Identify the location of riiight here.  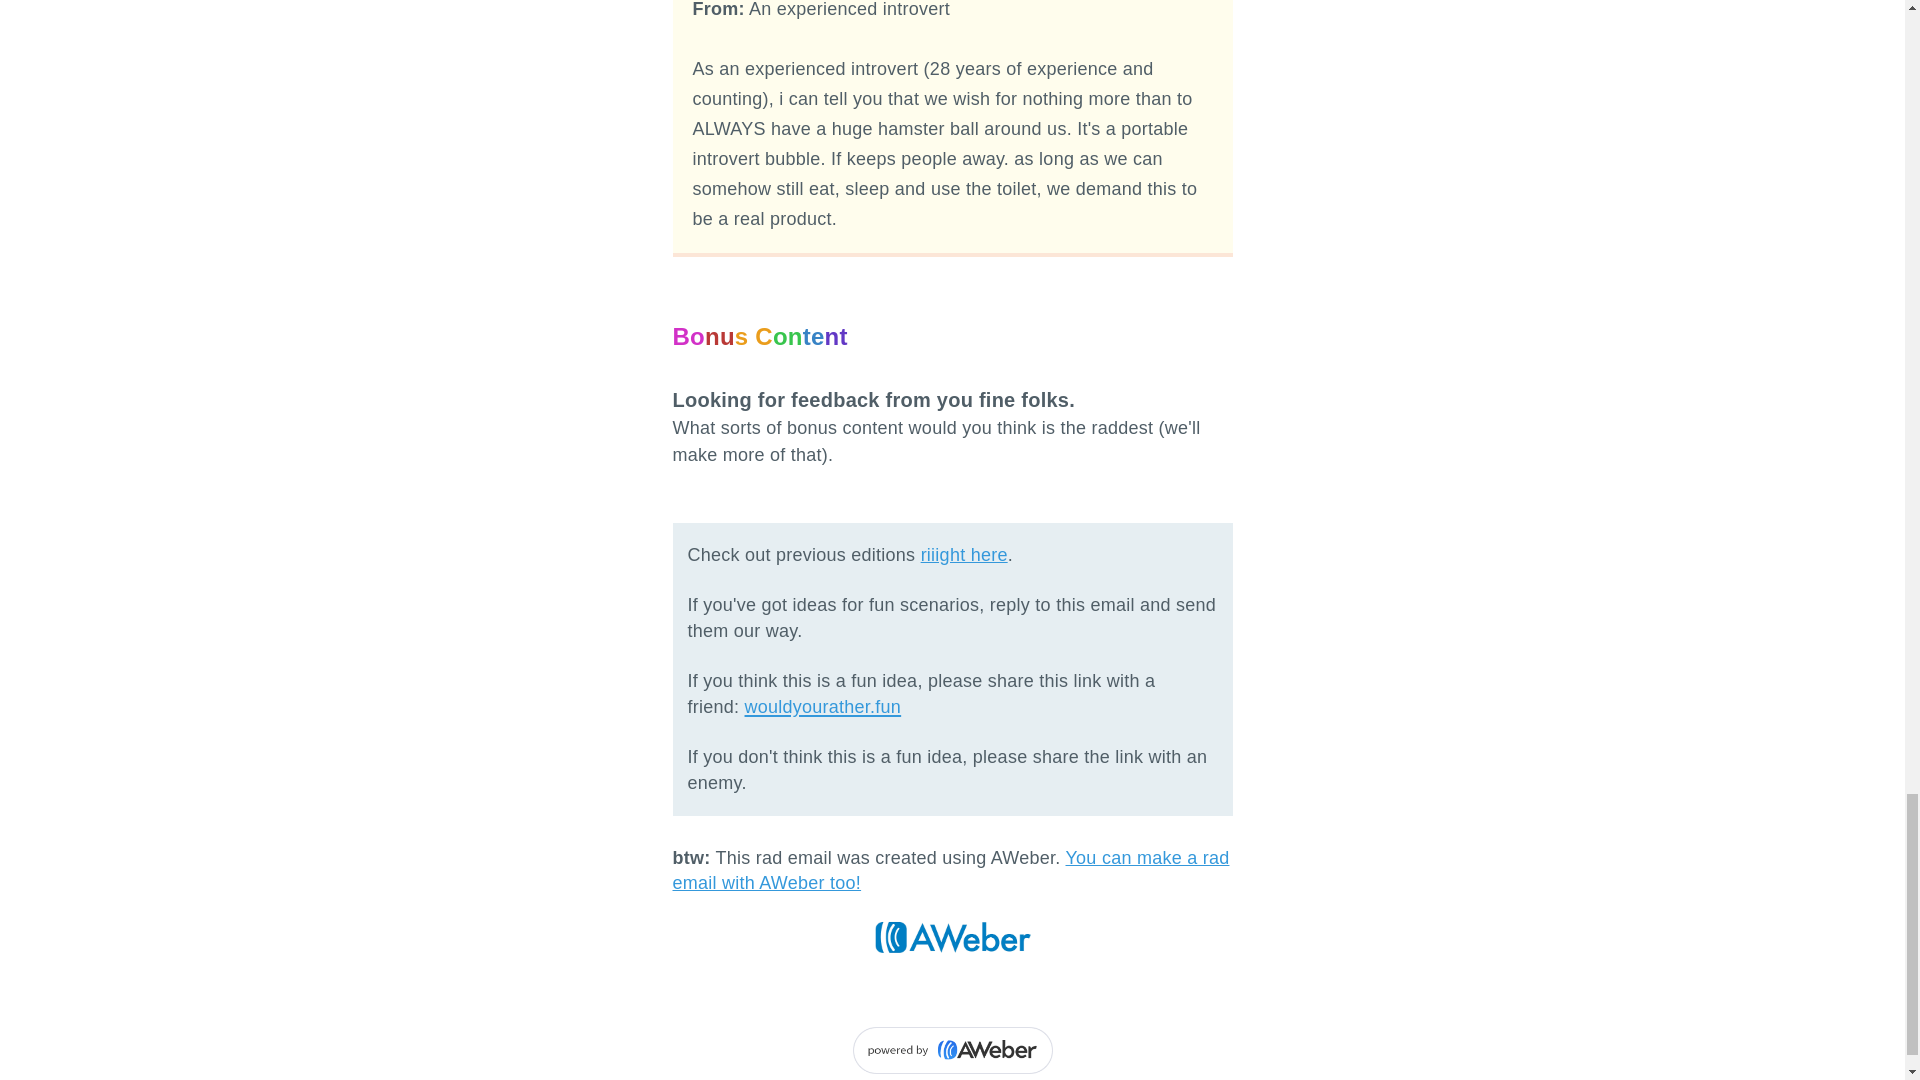
(964, 554).